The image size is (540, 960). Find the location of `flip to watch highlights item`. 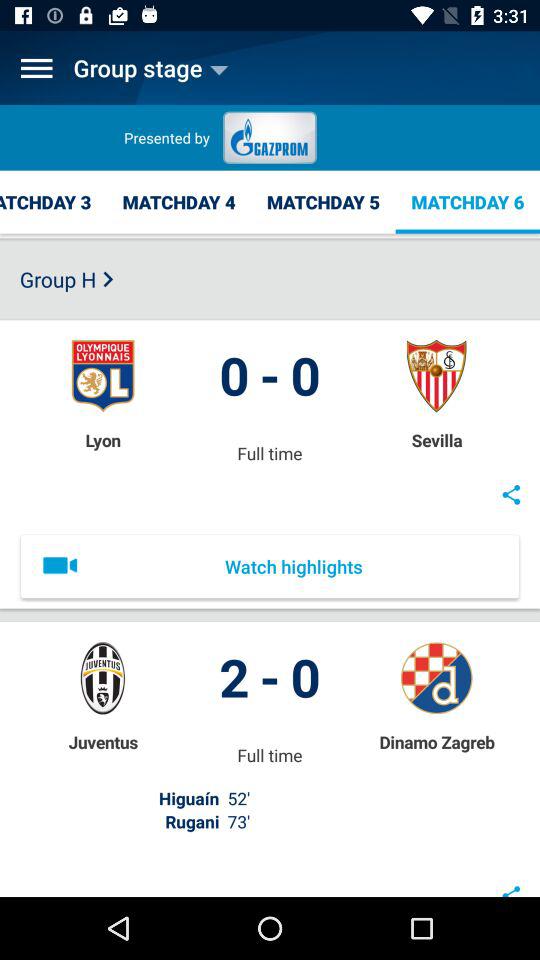

flip to watch highlights item is located at coordinates (270, 566).